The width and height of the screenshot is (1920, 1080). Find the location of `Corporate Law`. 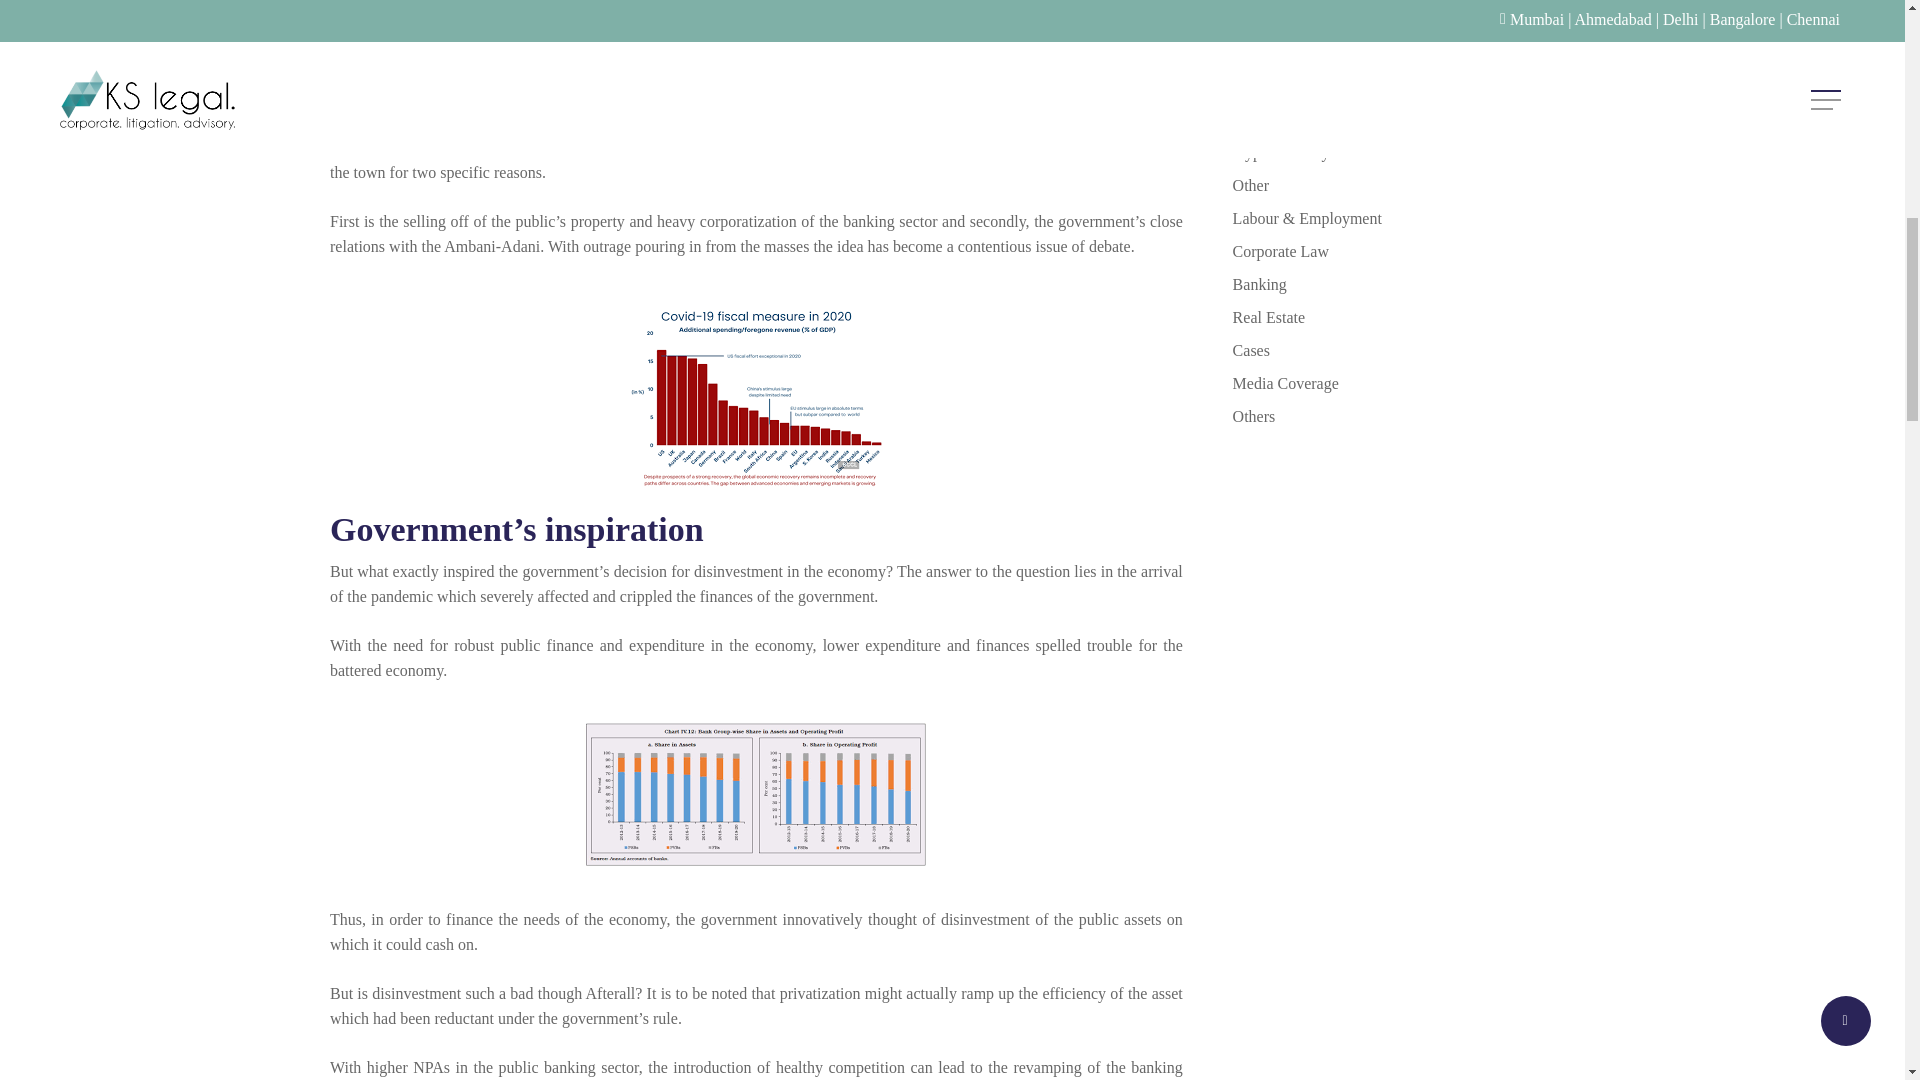

Corporate Law is located at coordinates (1403, 250).